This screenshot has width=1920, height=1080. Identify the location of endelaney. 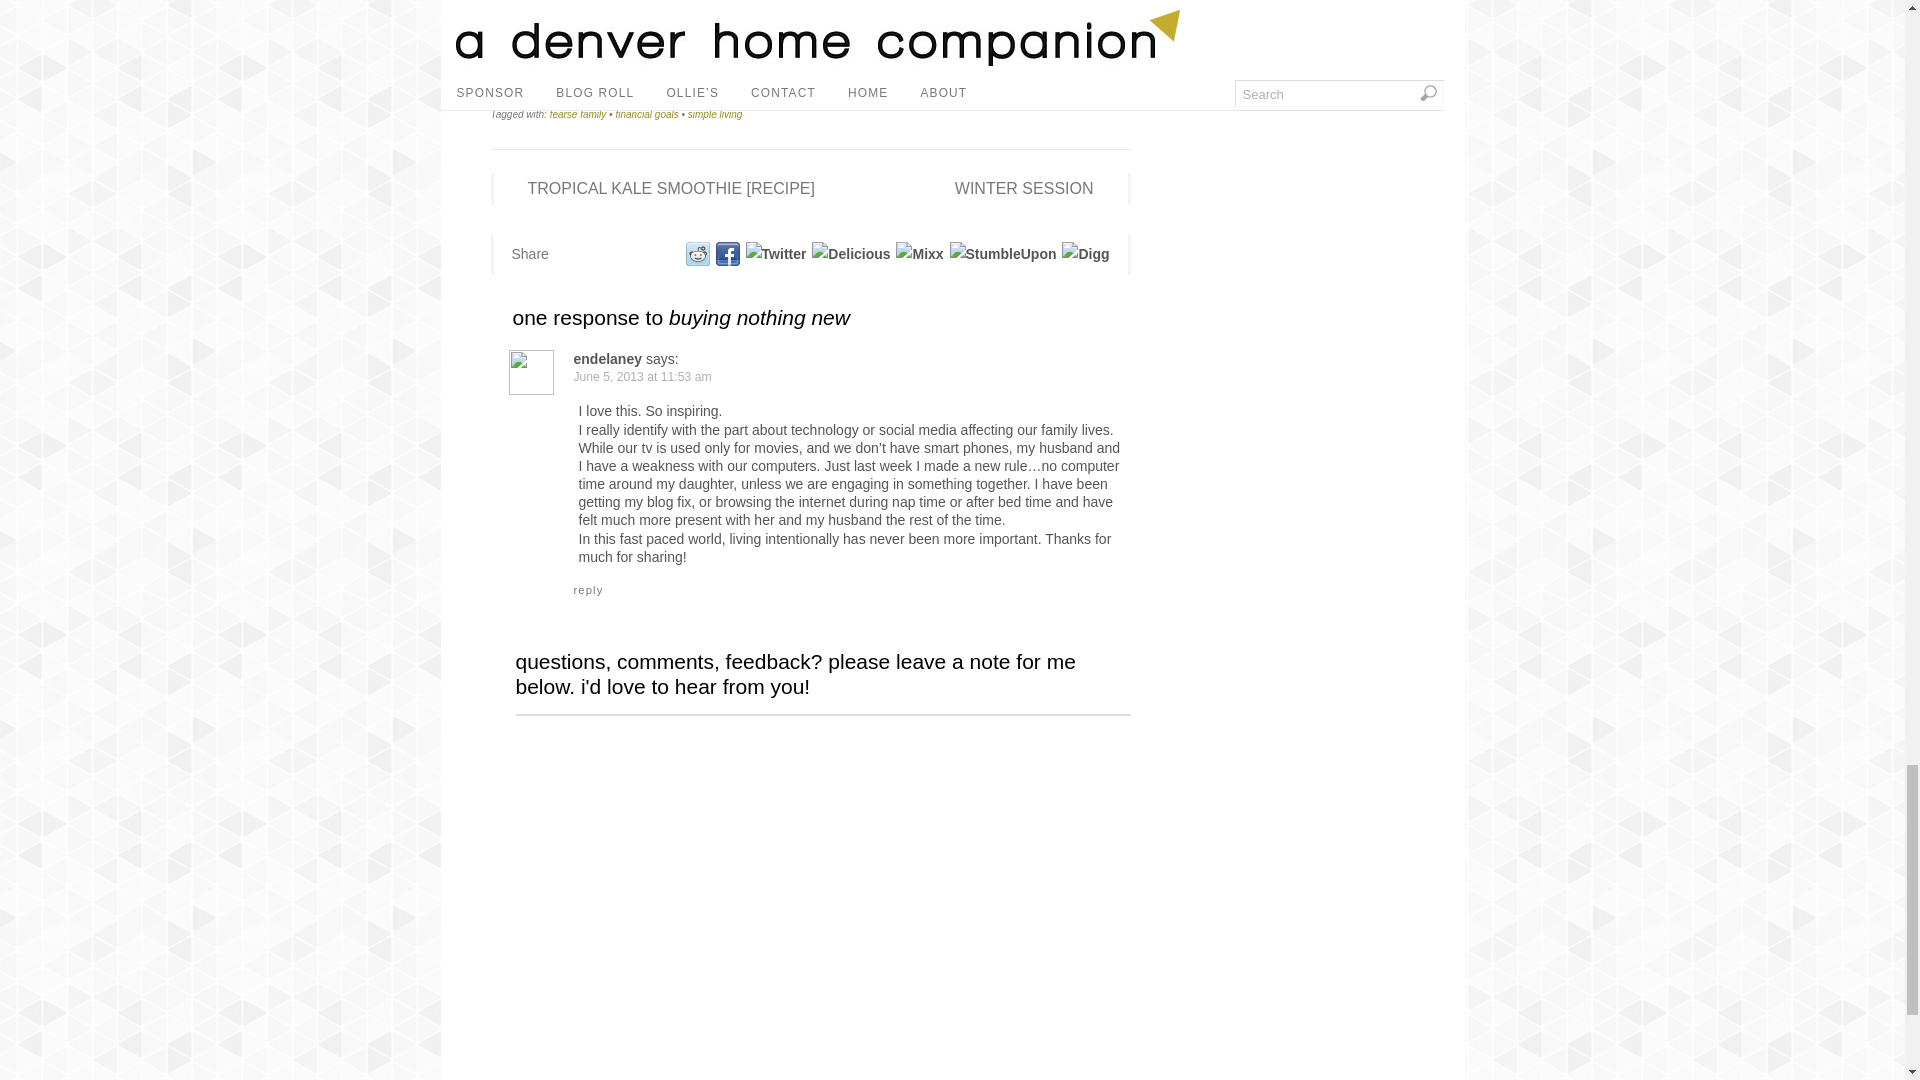
(608, 359).